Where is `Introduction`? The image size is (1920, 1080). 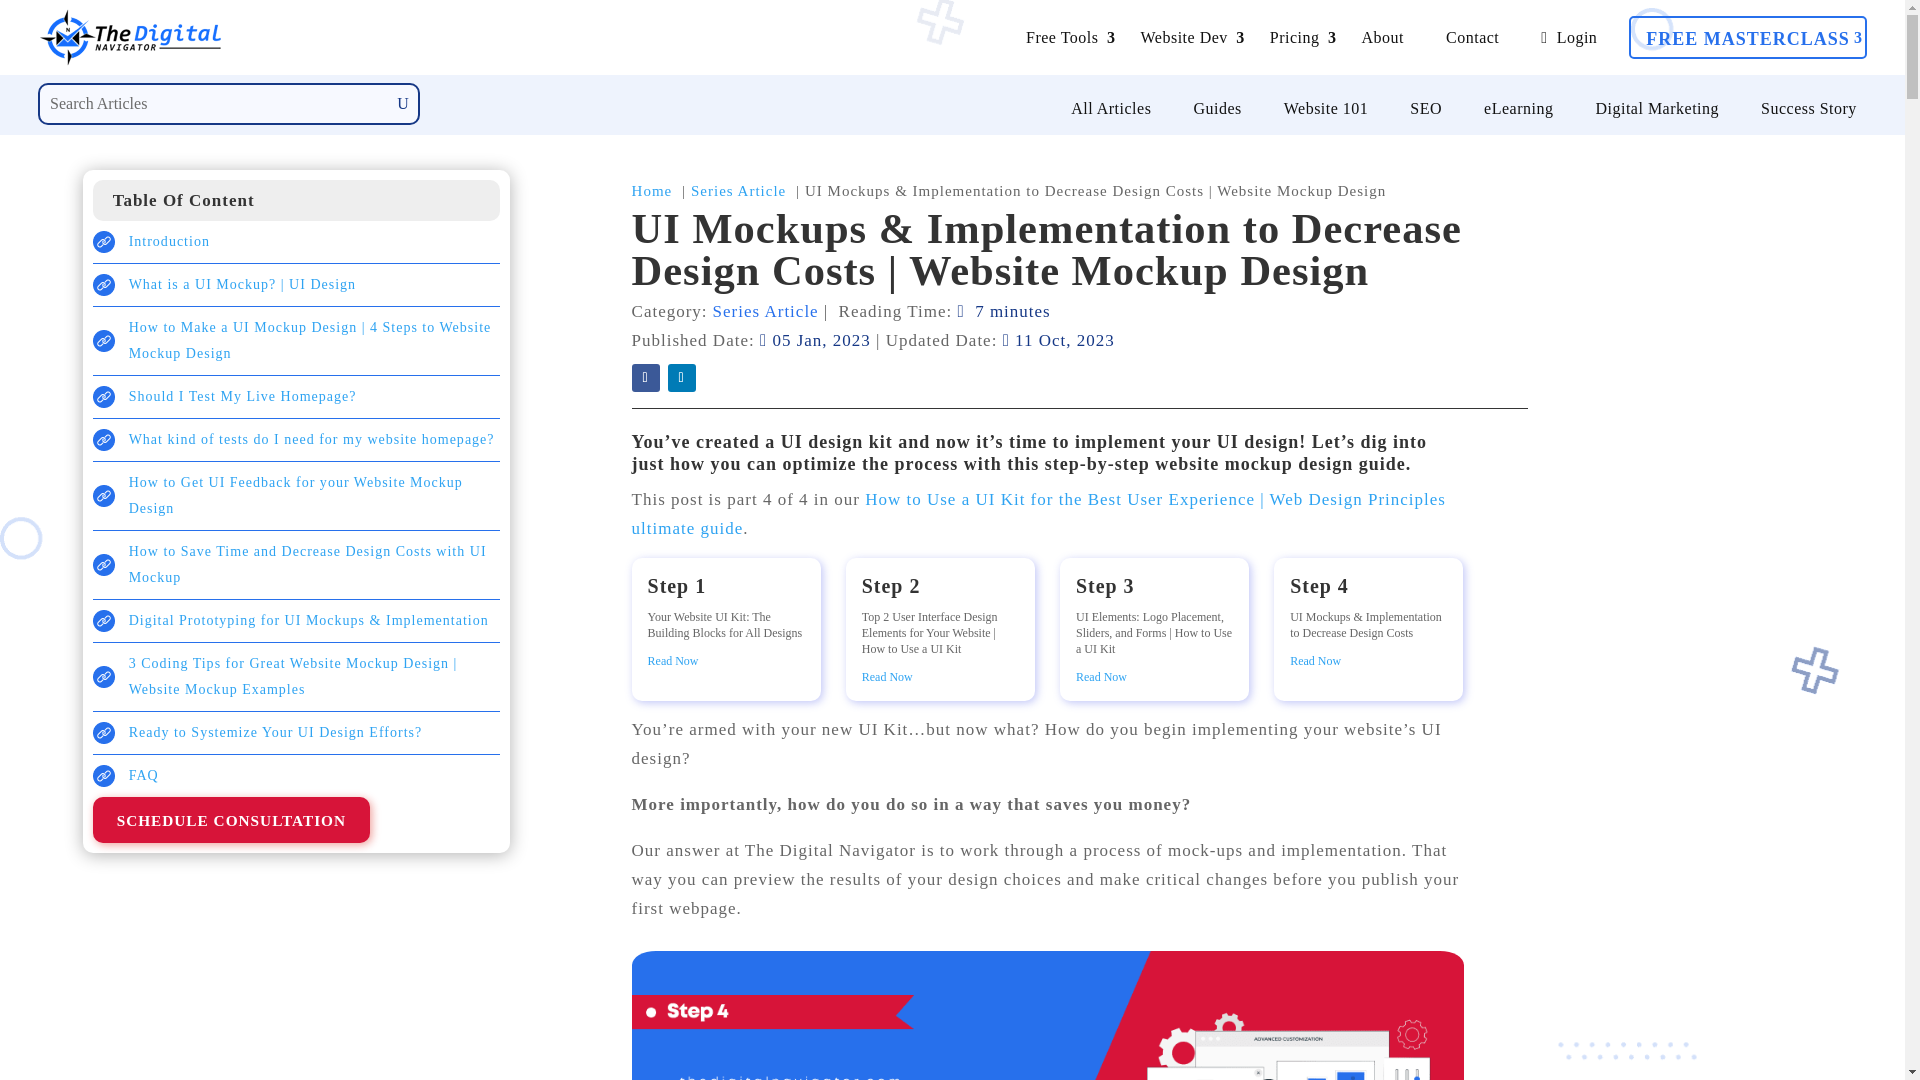 Introduction is located at coordinates (168, 242).